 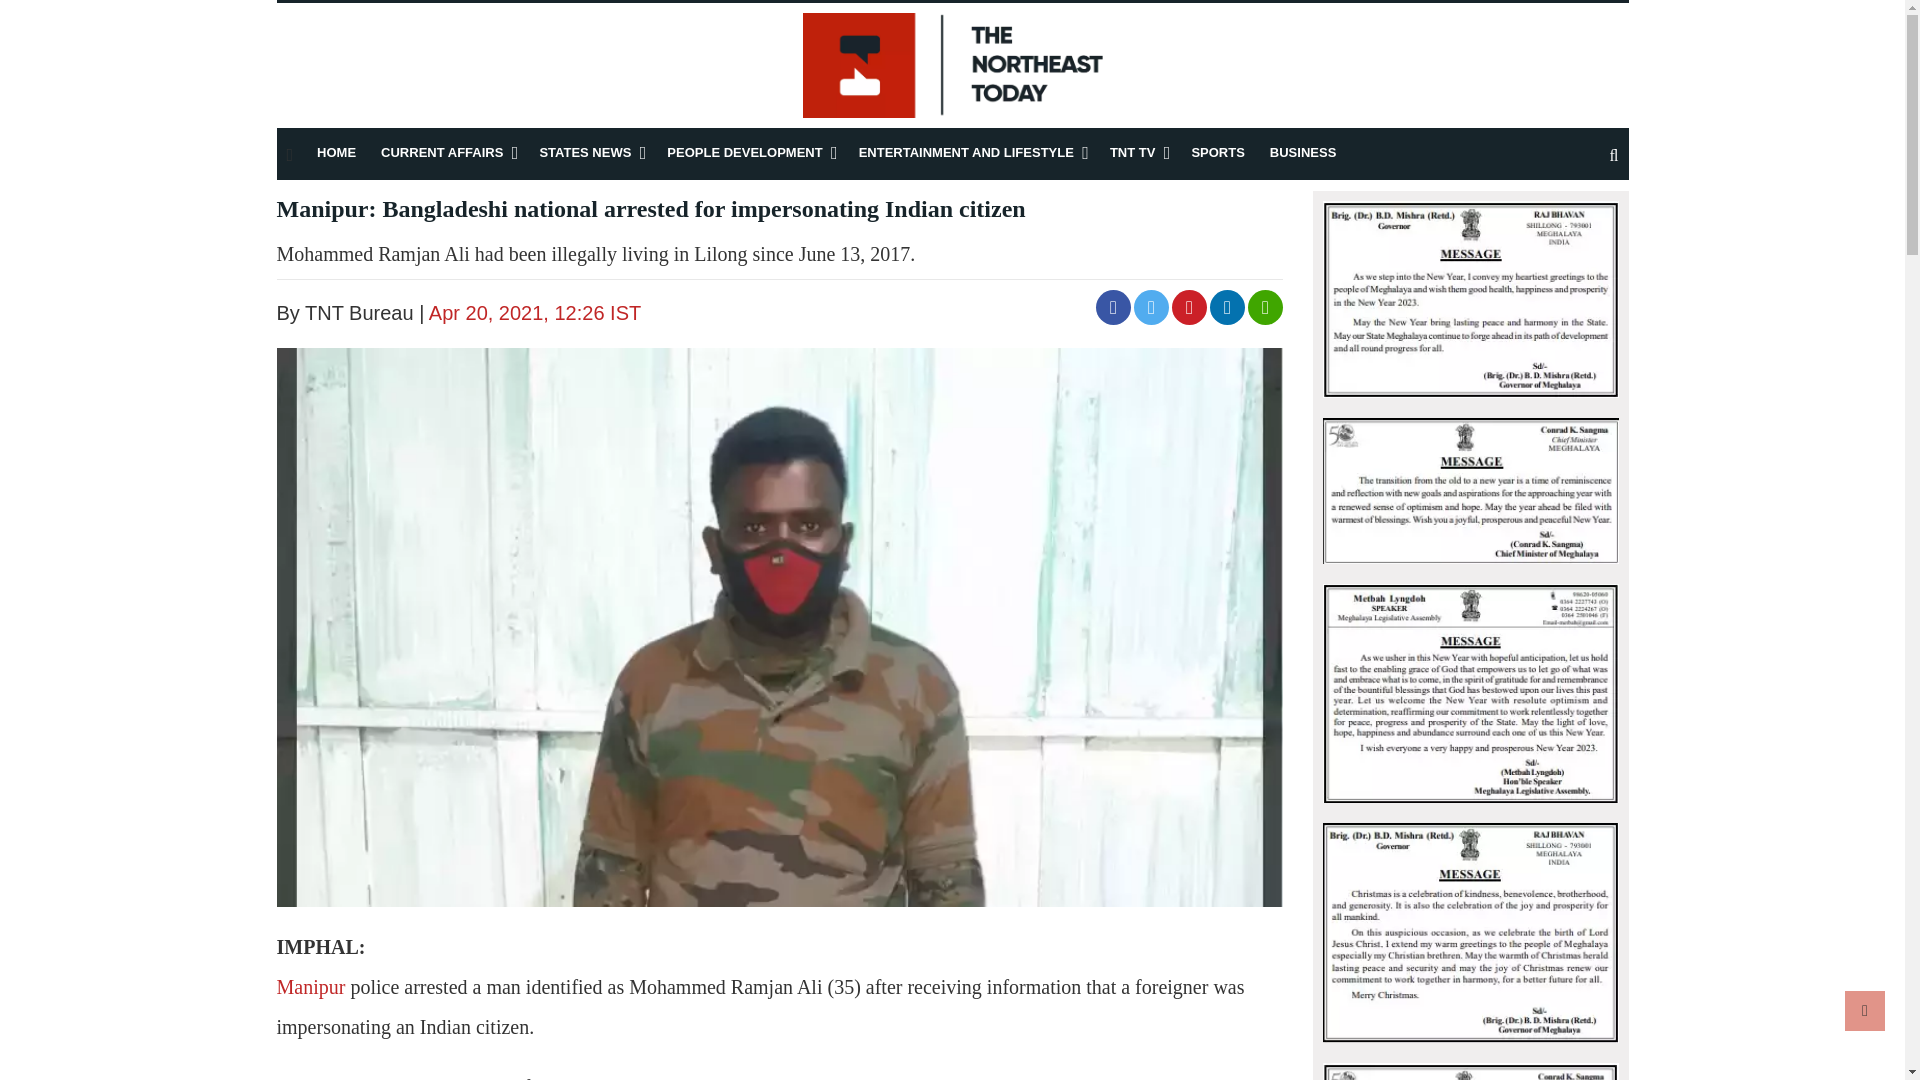 I want to click on CURRENT AFFAIRS, so click(x=442, y=152).